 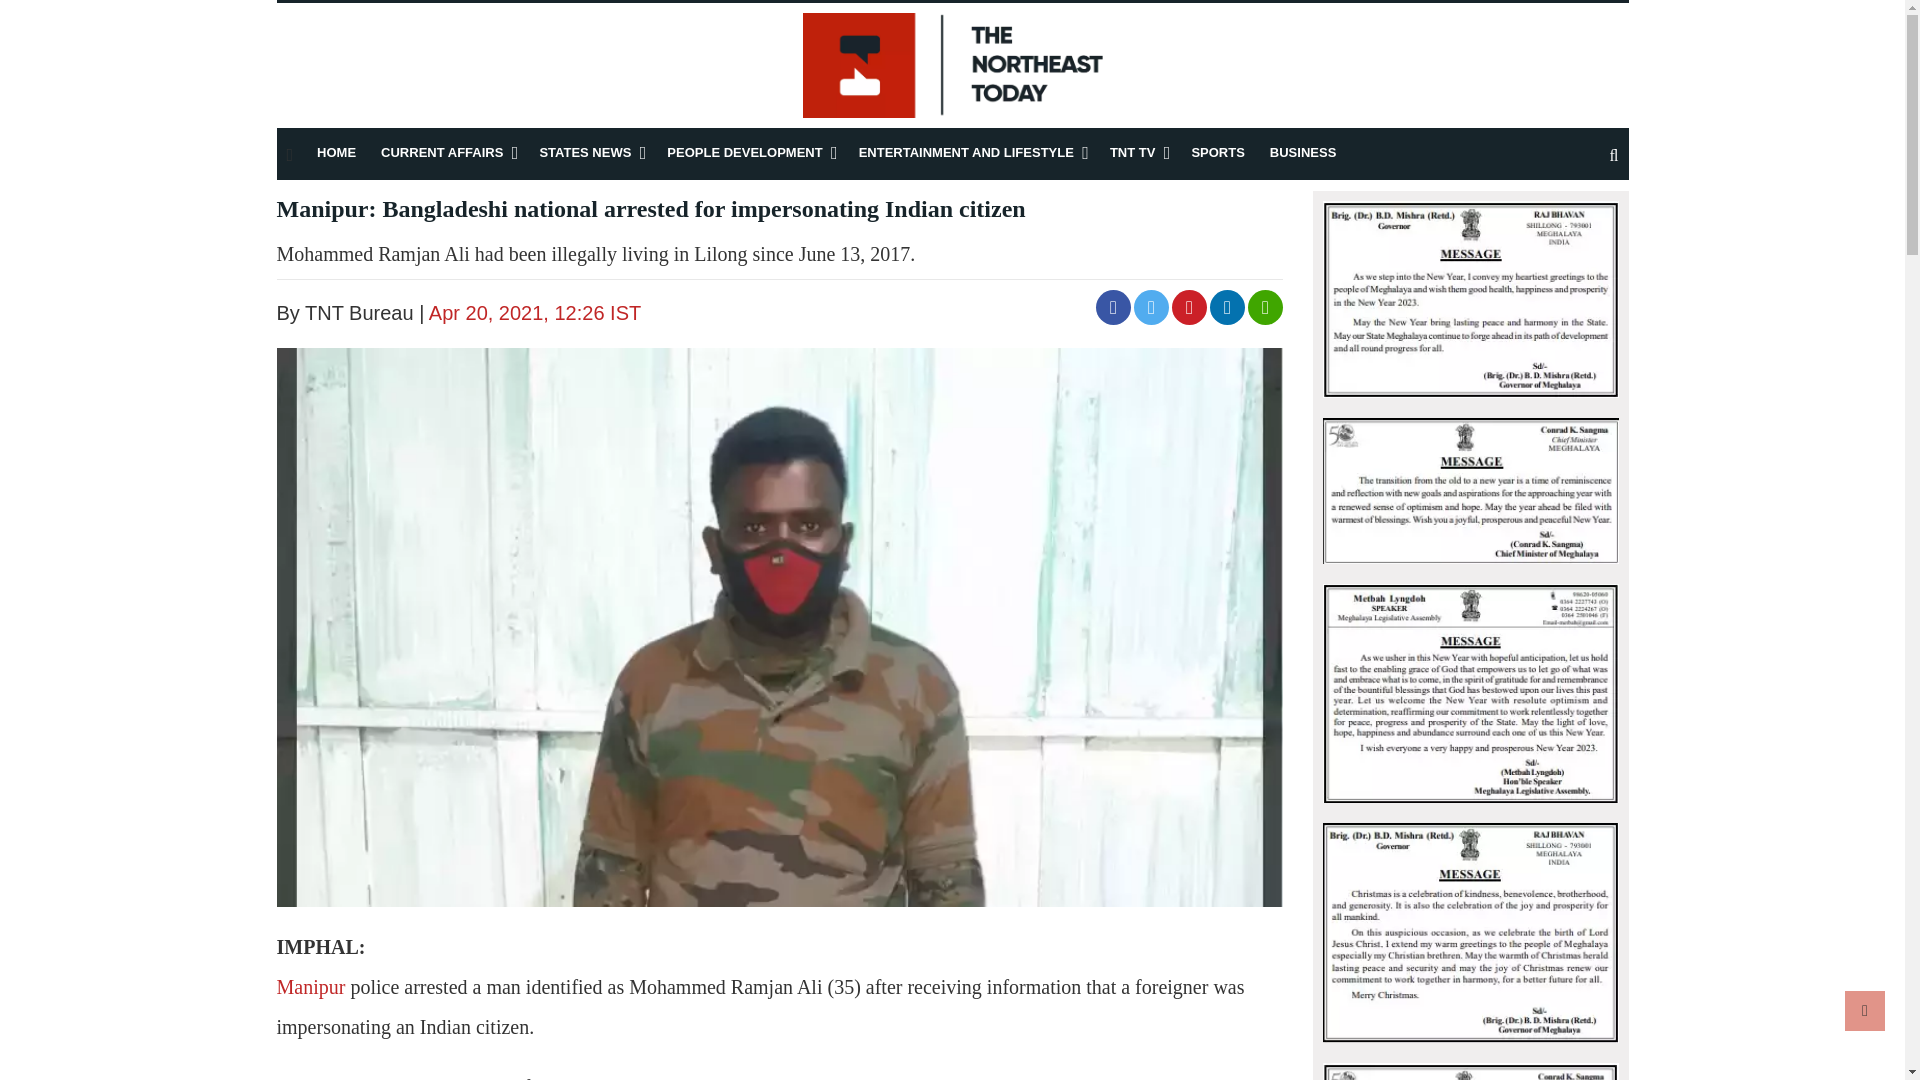 I want to click on CURRENT AFFAIRS, so click(x=442, y=152).